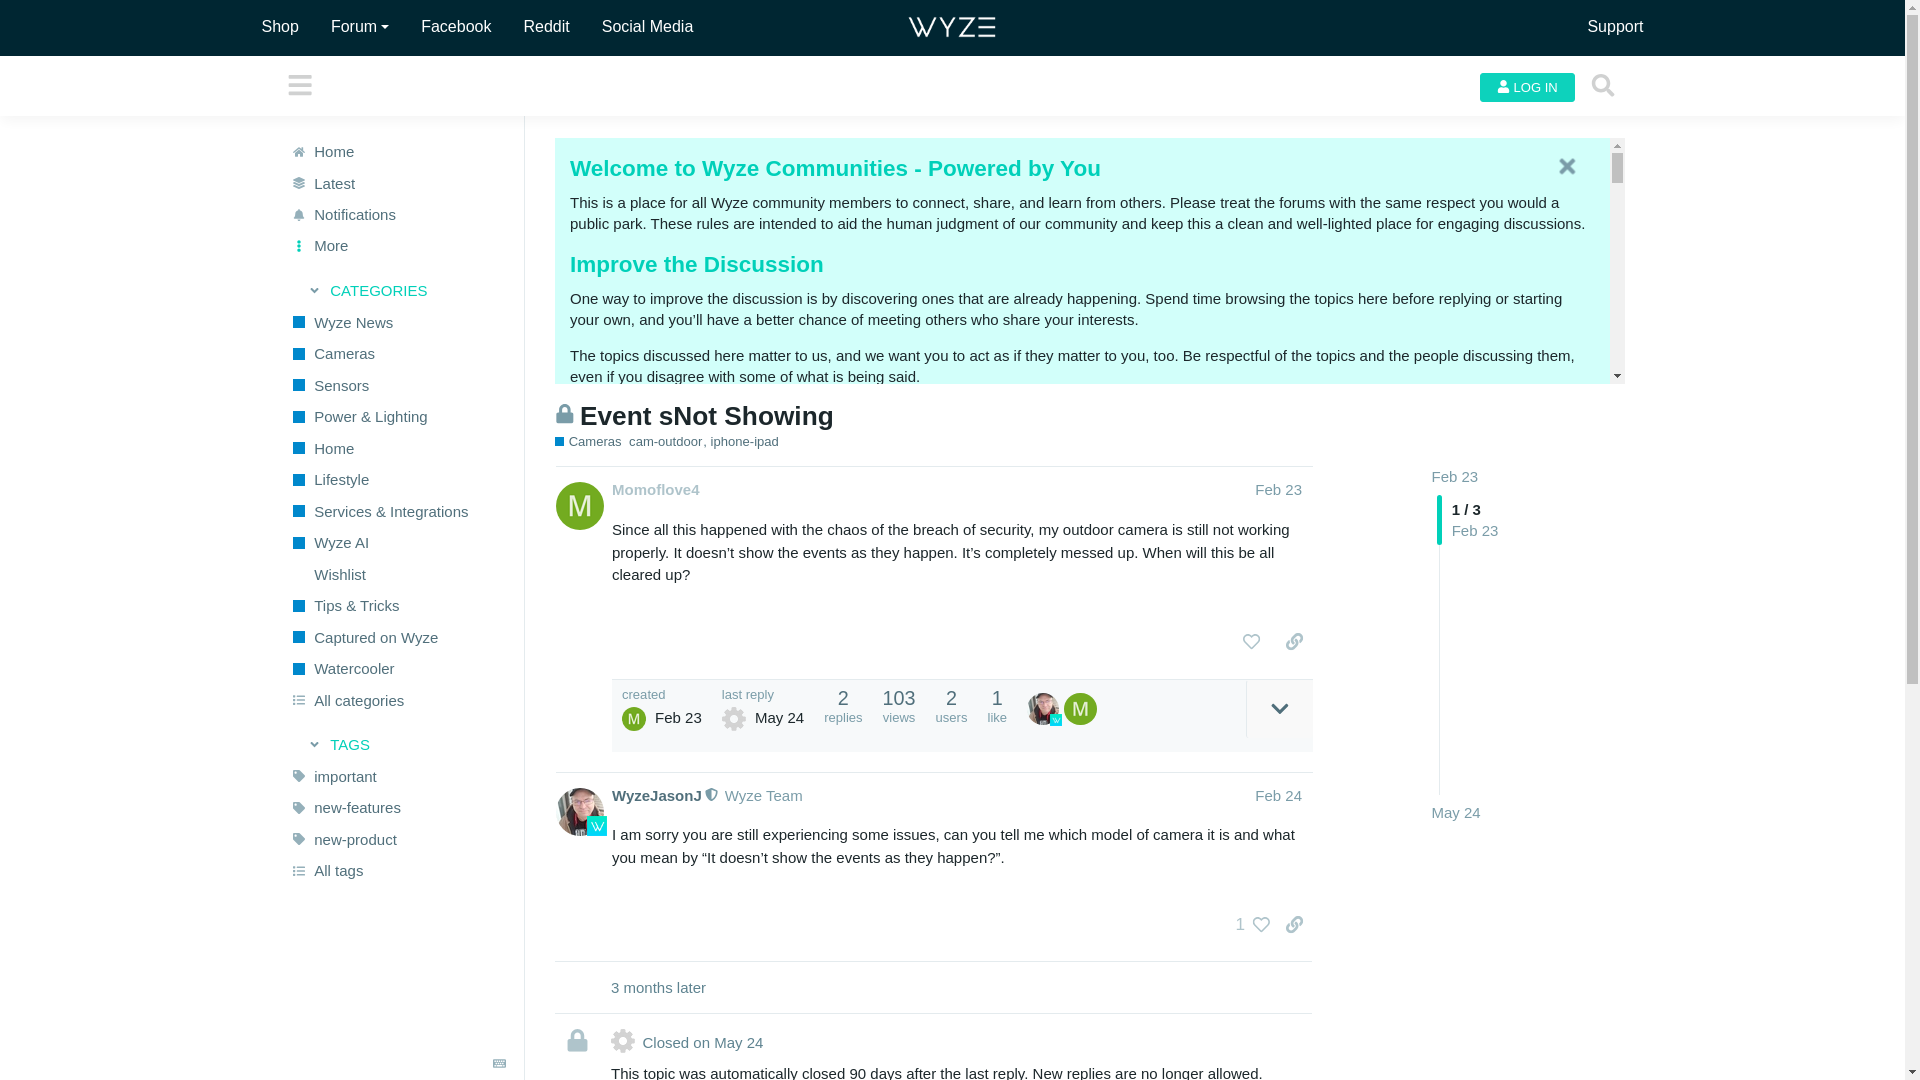  Describe the element at coordinates (545, 26) in the screenshot. I see `Reddit` at that location.